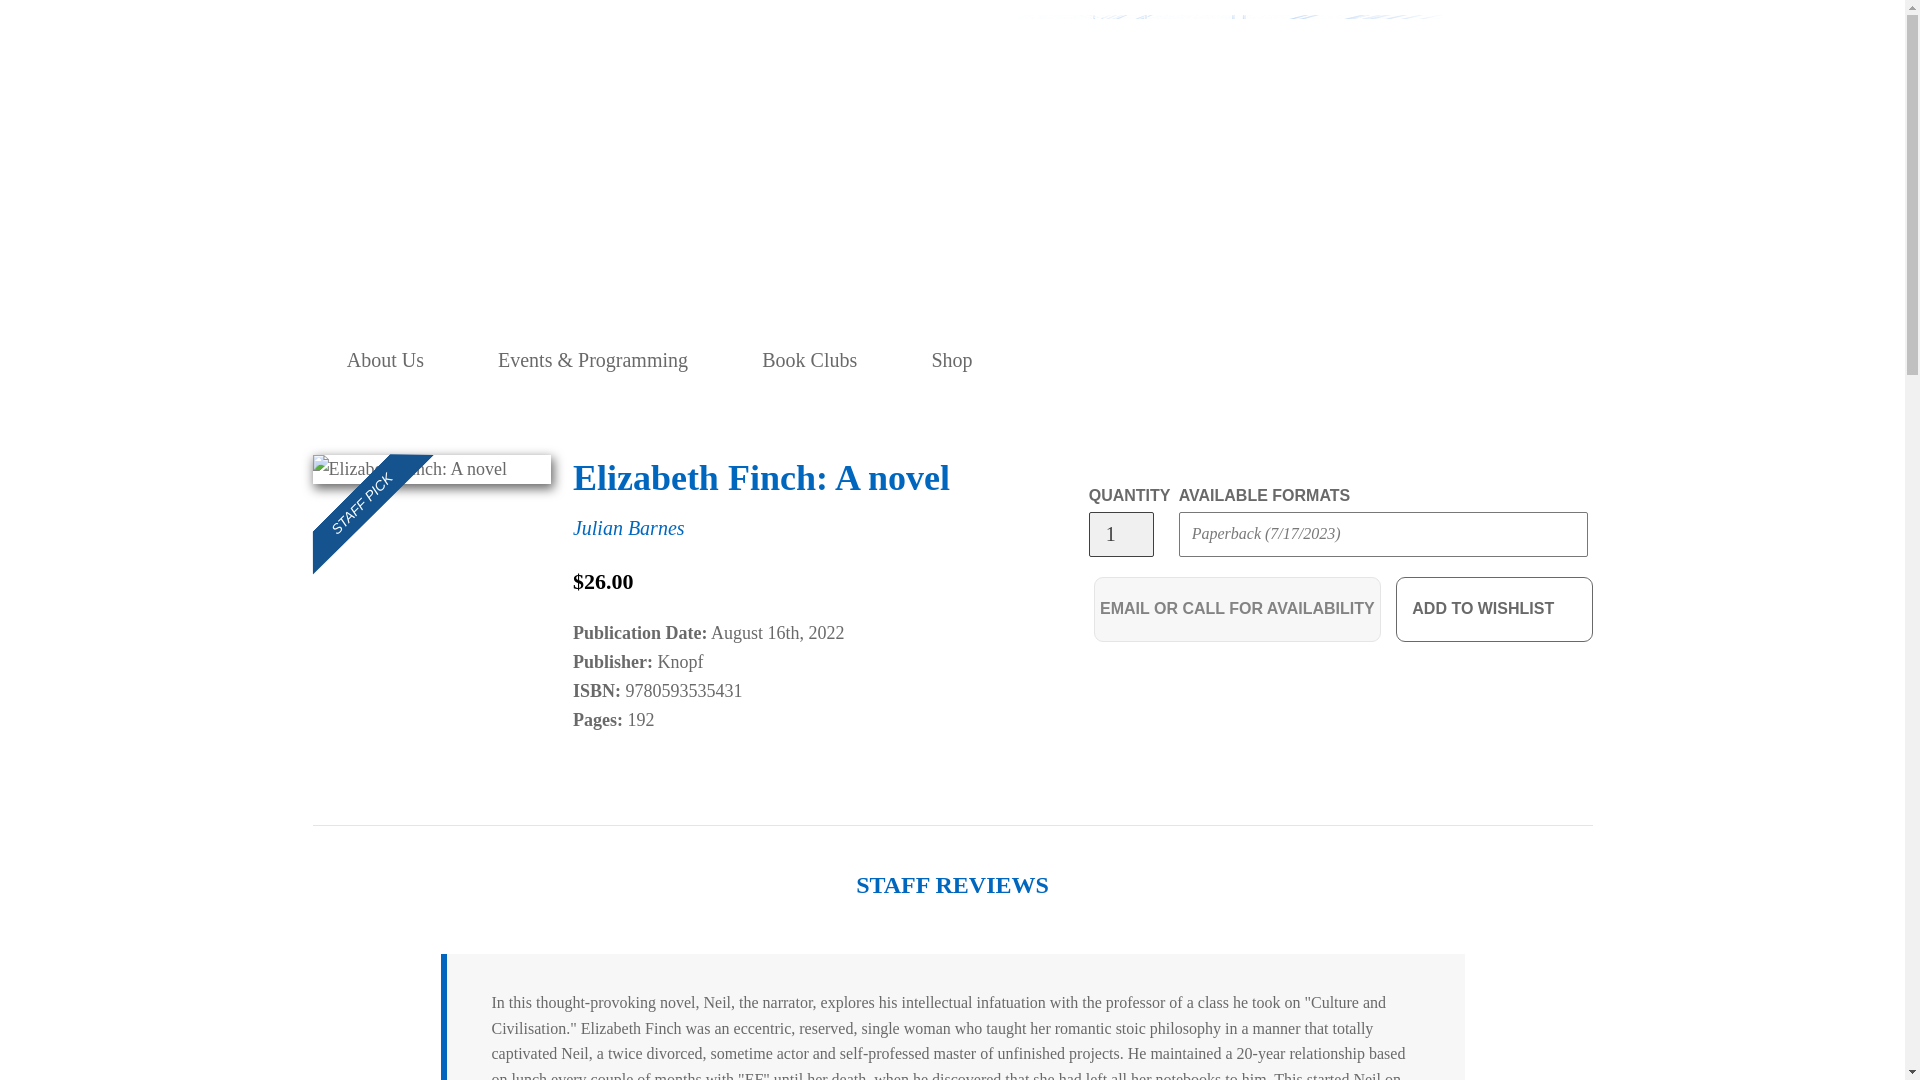  What do you see at coordinates (1542, 239) in the screenshot?
I see `Submit` at bounding box center [1542, 239].